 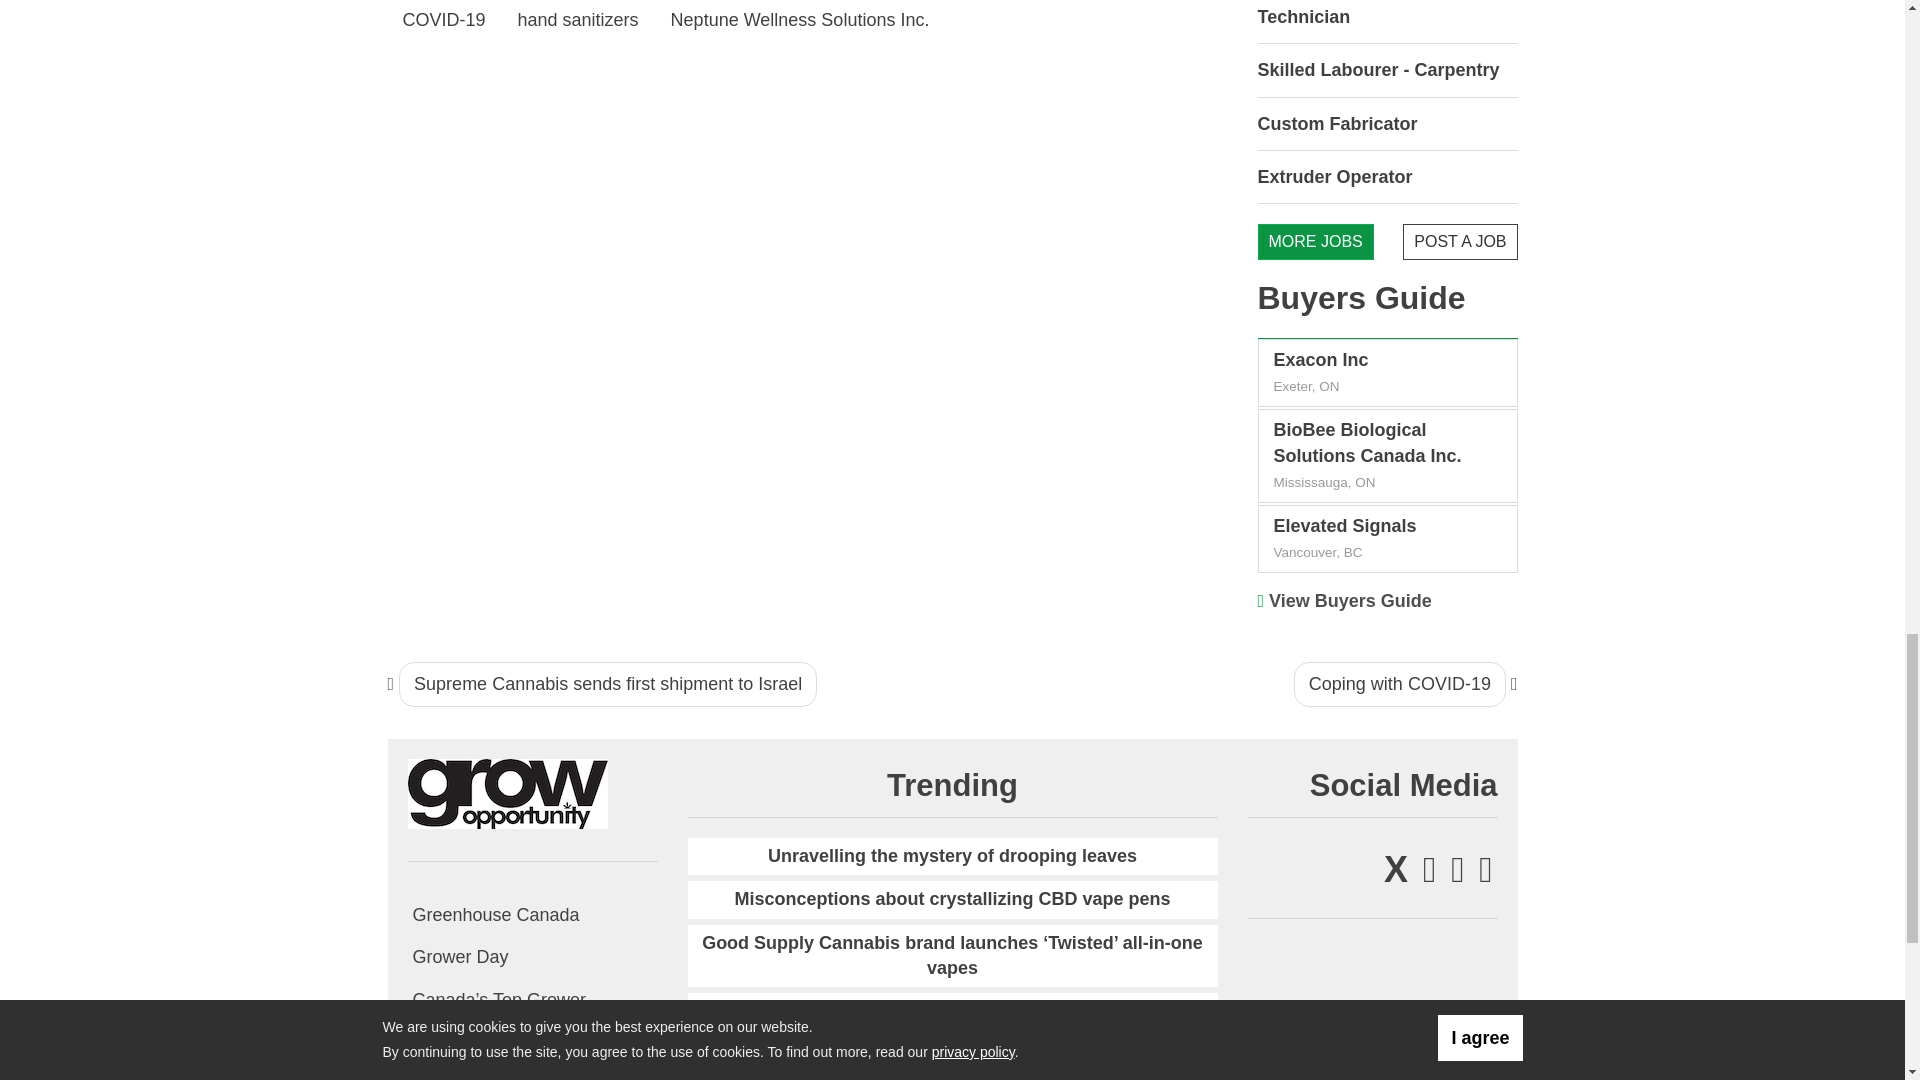 What do you see at coordinates (508, 793) in the screenshot?
I see `Grow Opportunity` at bounding box center [508, 793].